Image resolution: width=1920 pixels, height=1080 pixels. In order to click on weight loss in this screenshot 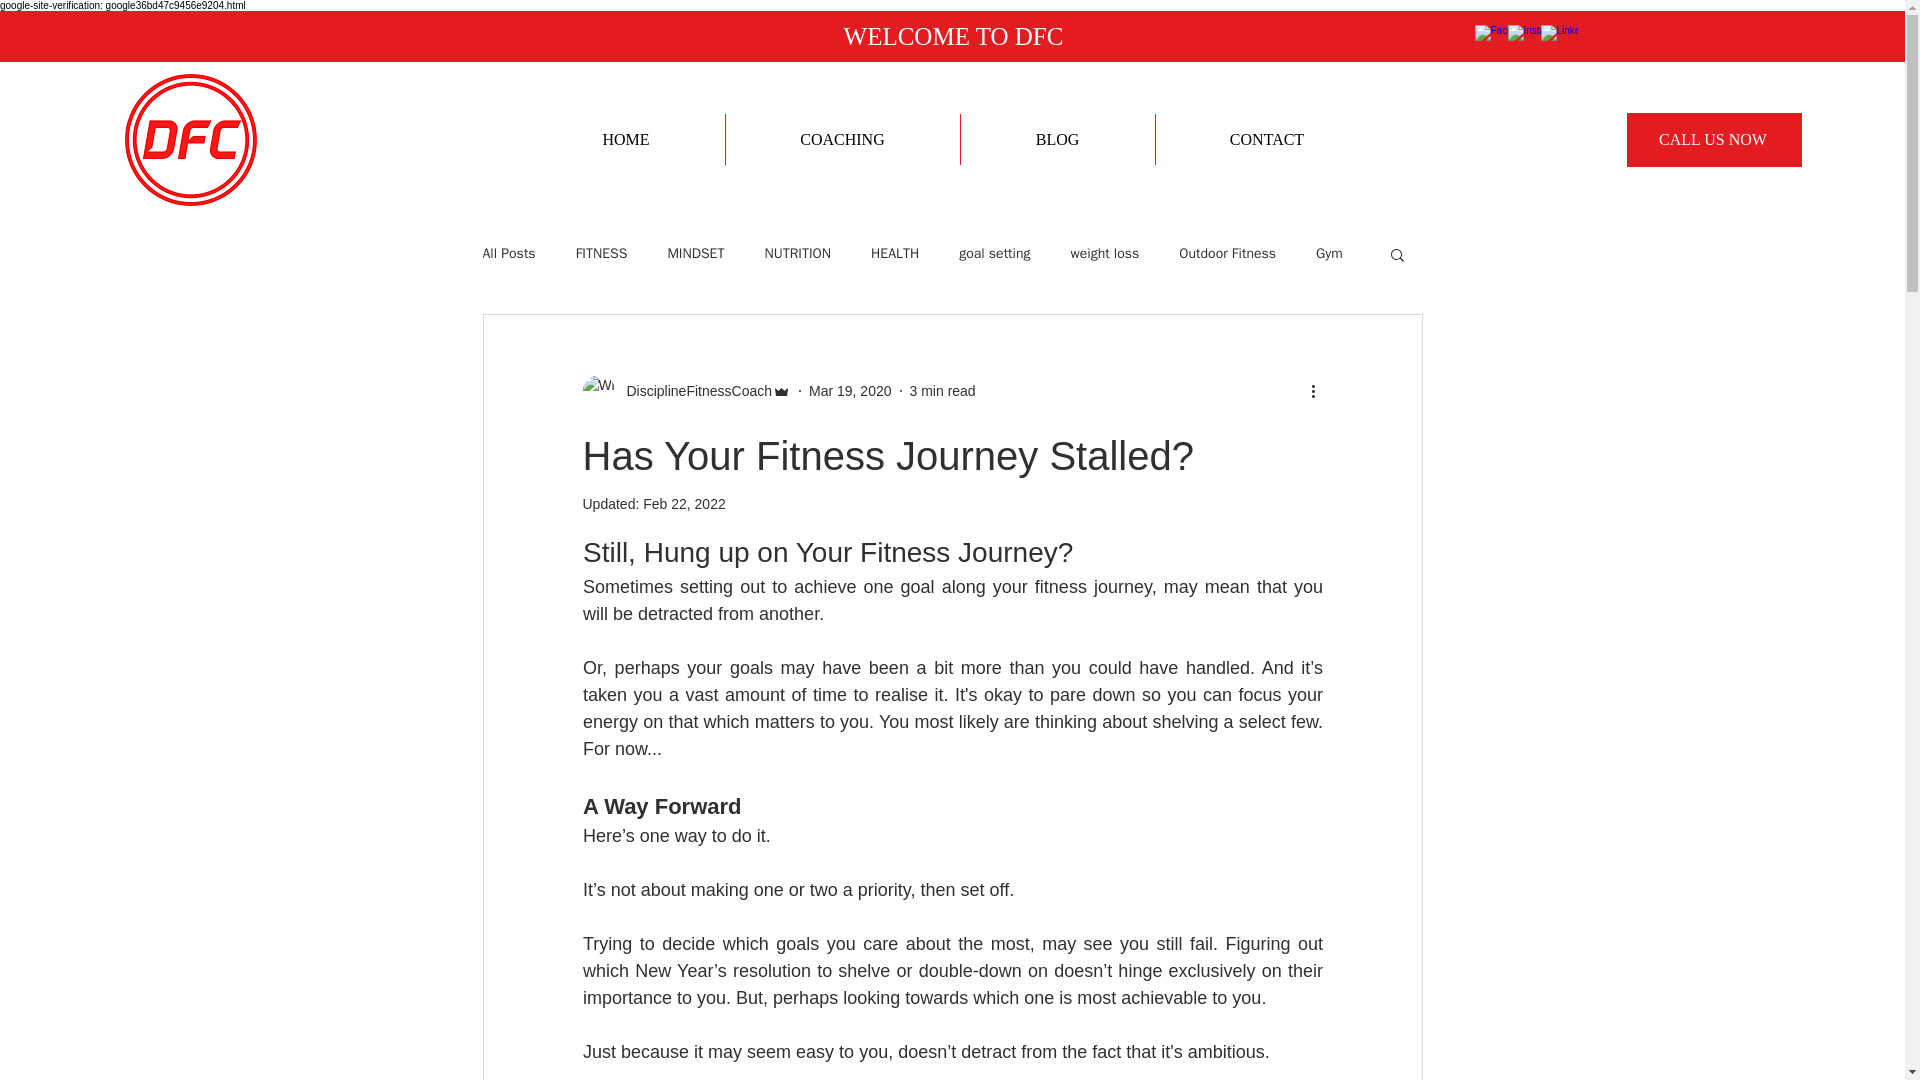, I will do `click(1104, 254)`.